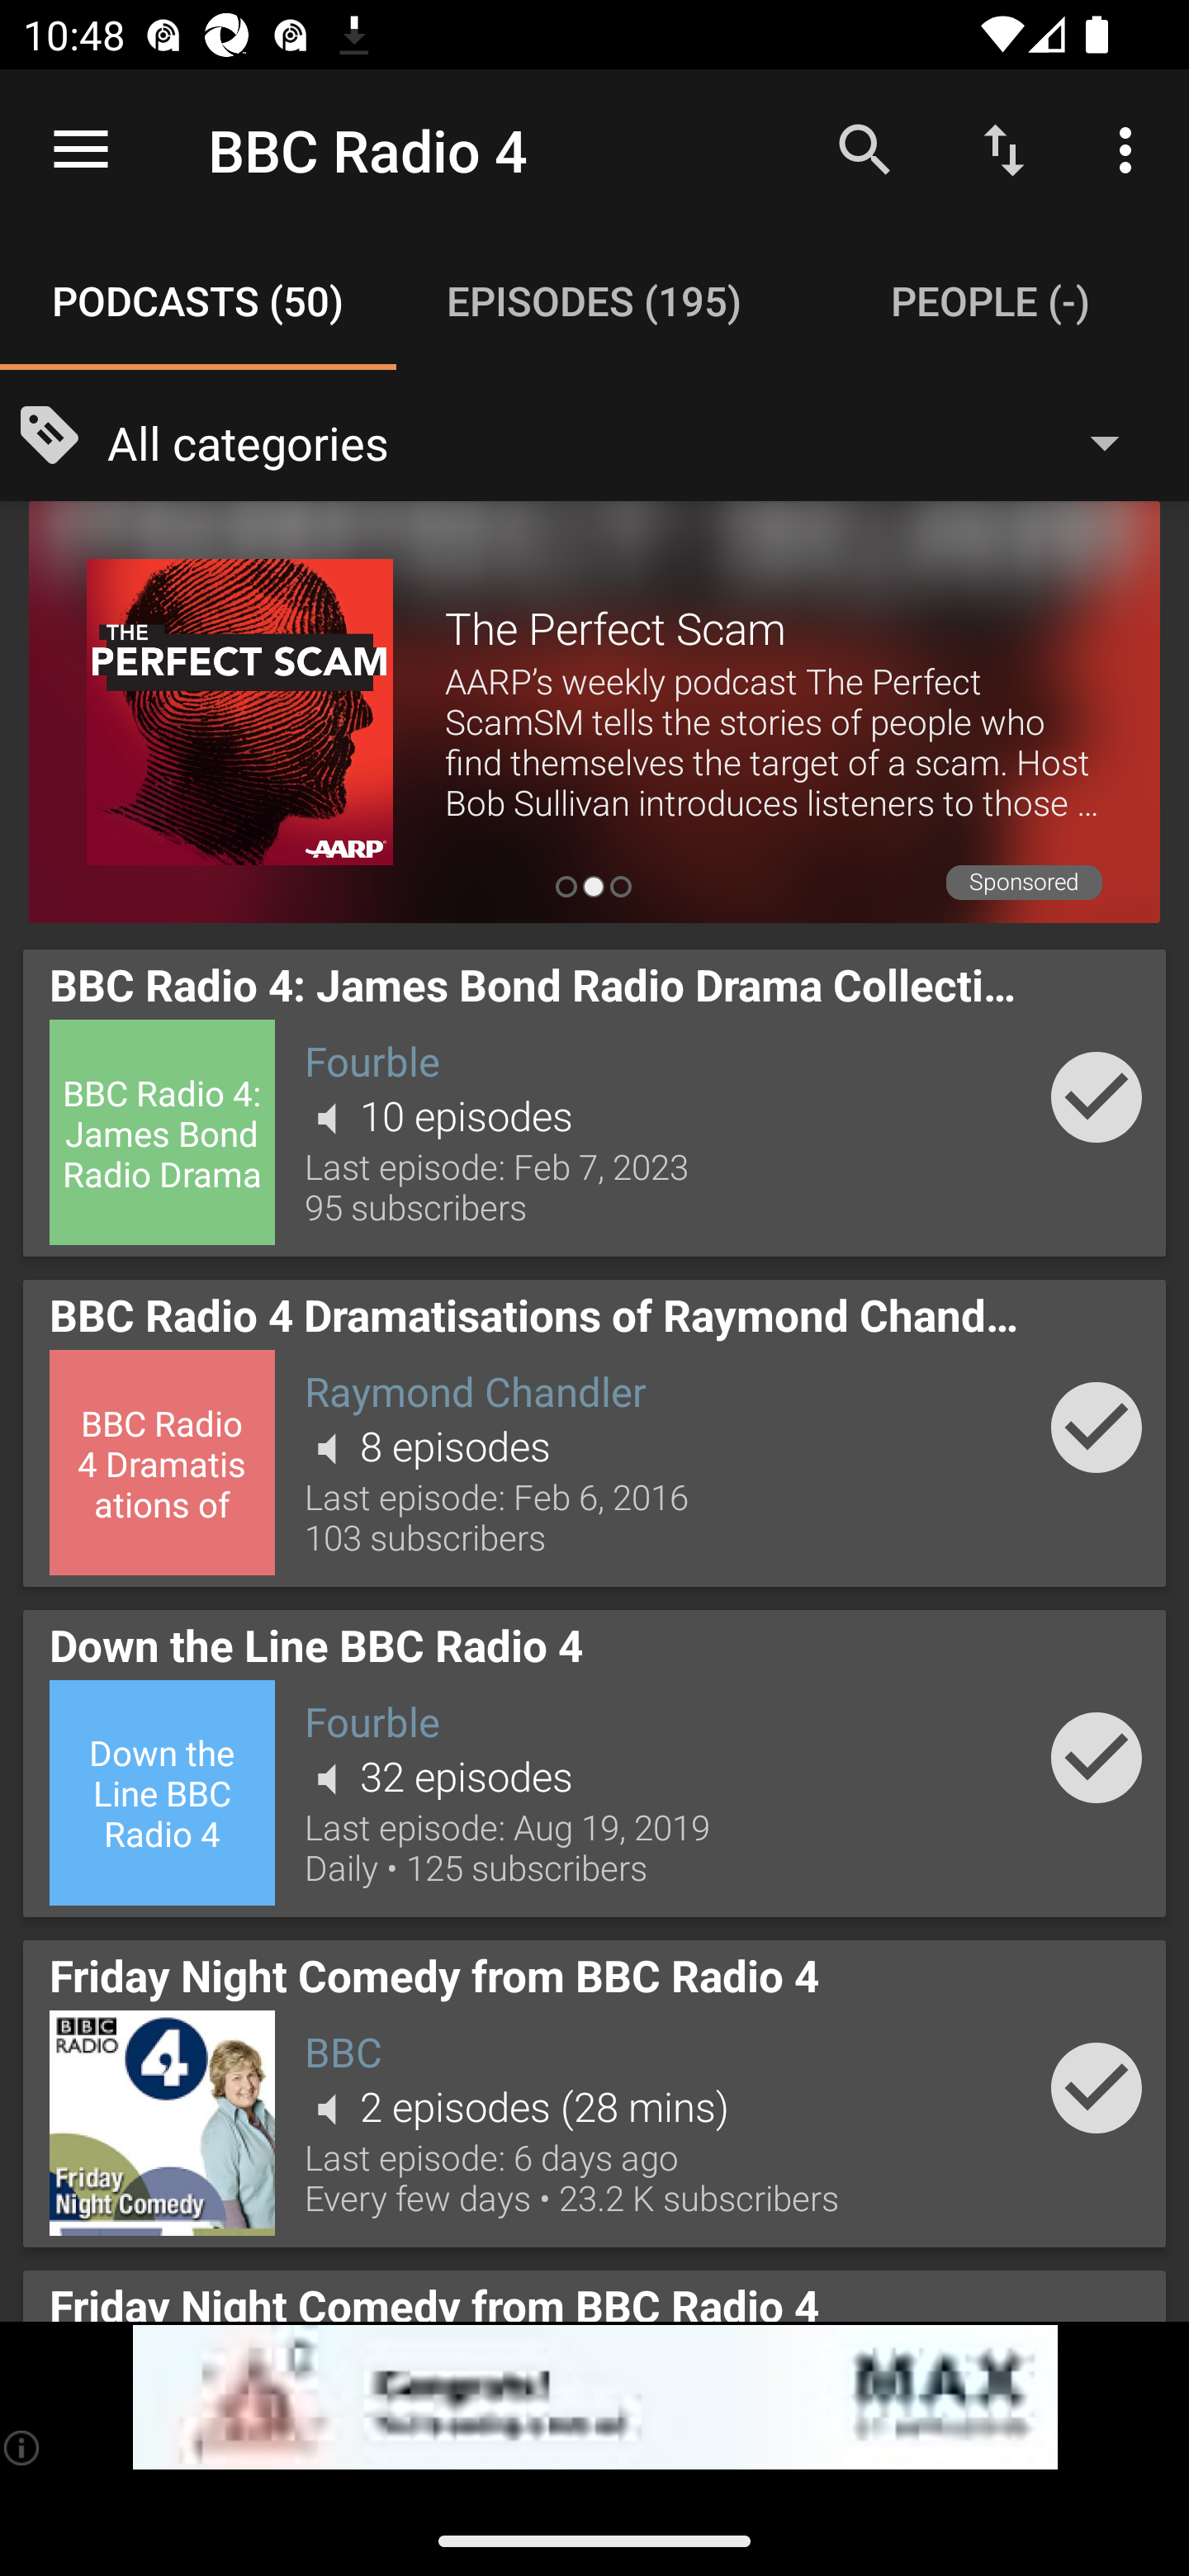 The width and height of the screenshot is (1189, 2576). Describe the element at coordinates (991, 301) in the screenshot. I see `People (-) PEOPLE (-)` at that location.